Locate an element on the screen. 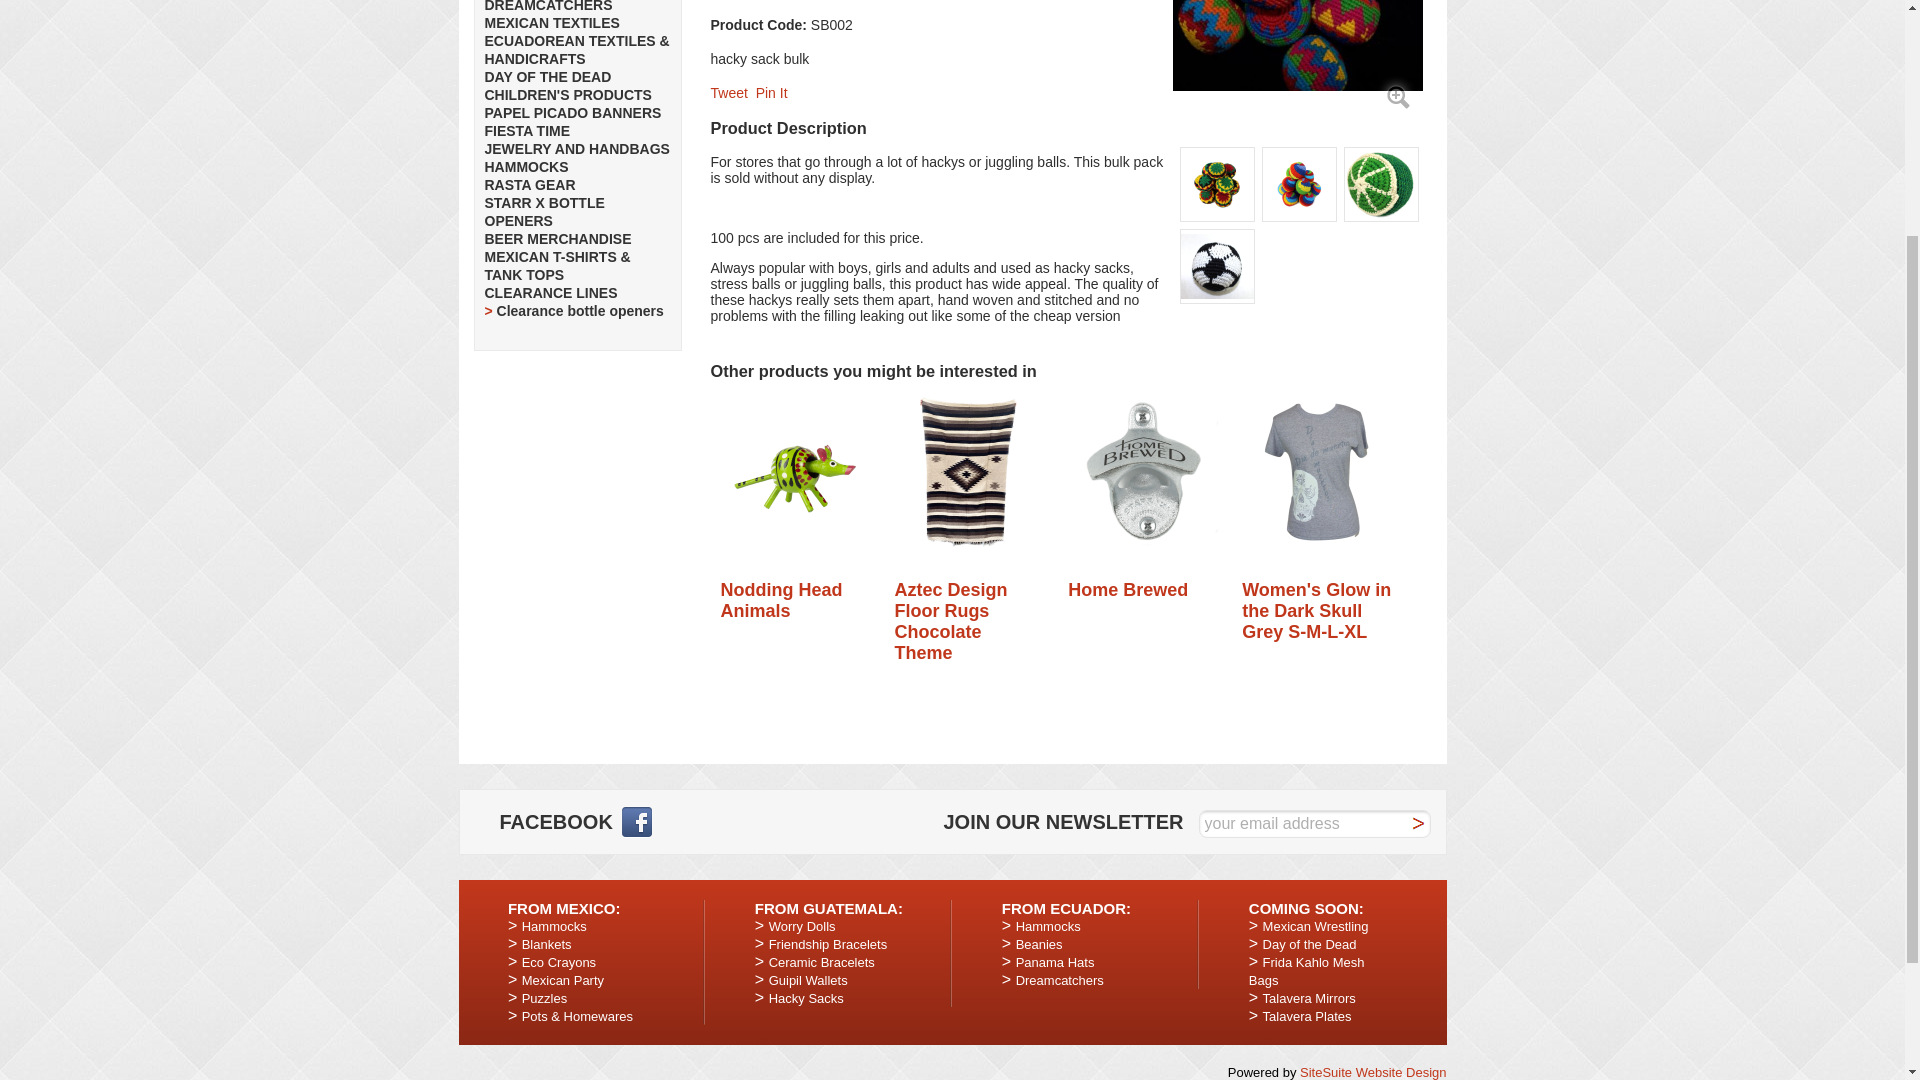 Image resolution: width=1920 pixels, height=1080 pixels. RASTA GEAR is located at coordinates (528, 185).